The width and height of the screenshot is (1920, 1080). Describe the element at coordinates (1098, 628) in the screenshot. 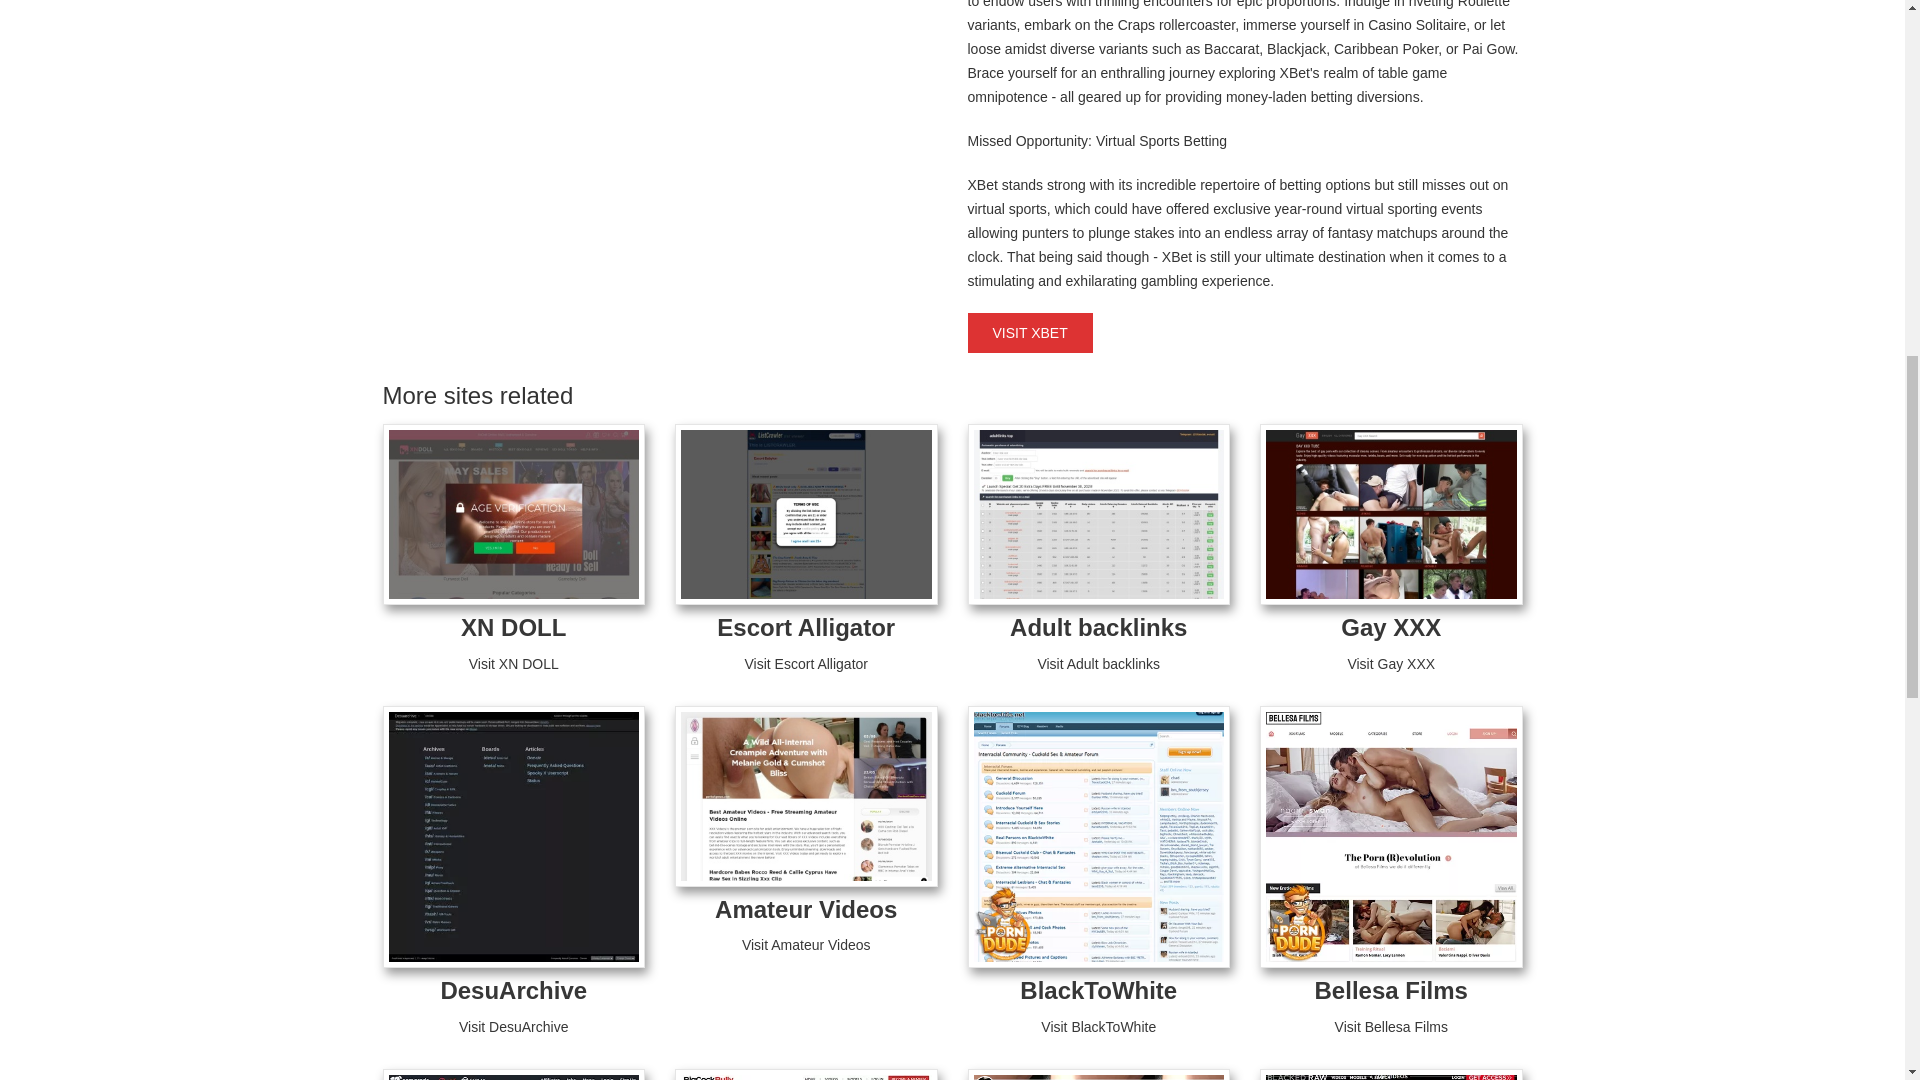

I see `Adult backlinks` at that location.